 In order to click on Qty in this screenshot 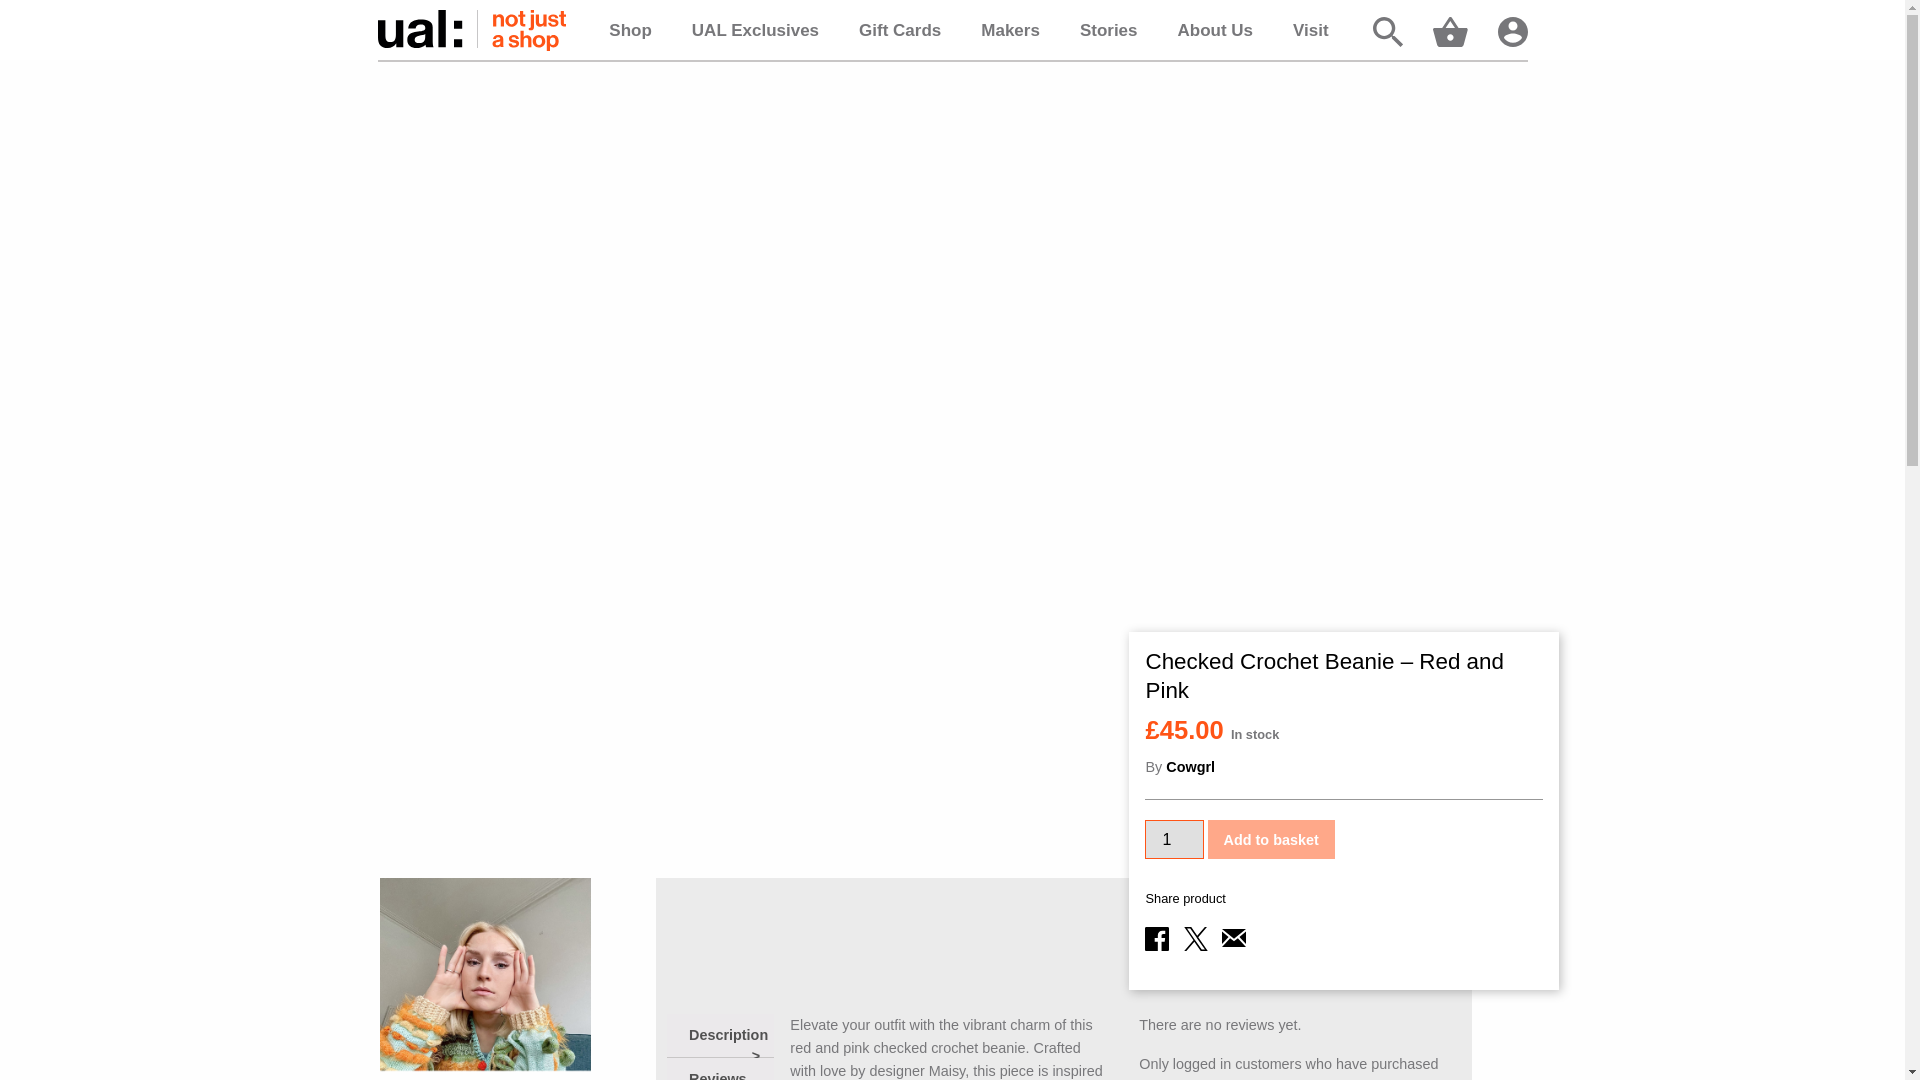, I will do `click(1174, 838)`.